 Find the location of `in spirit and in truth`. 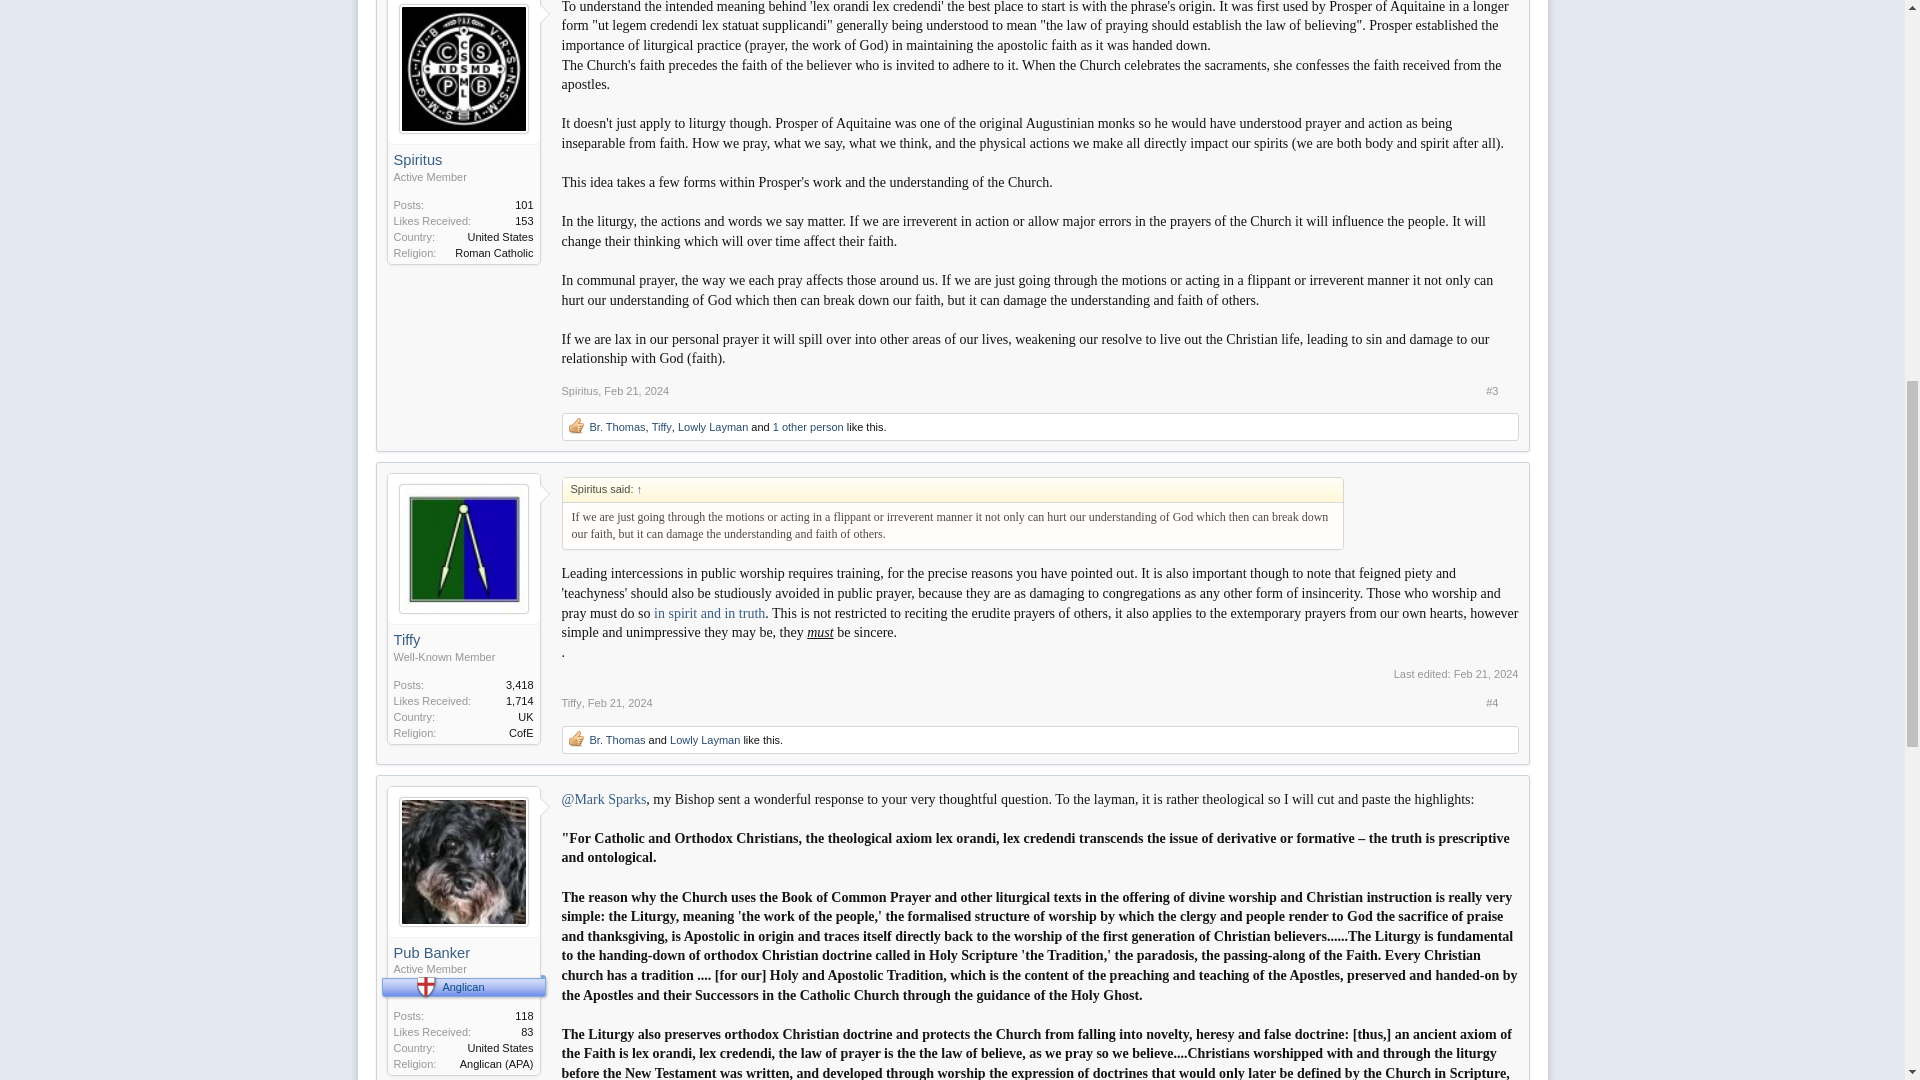

in spirit and in truth is located at coordinates (708, 613).